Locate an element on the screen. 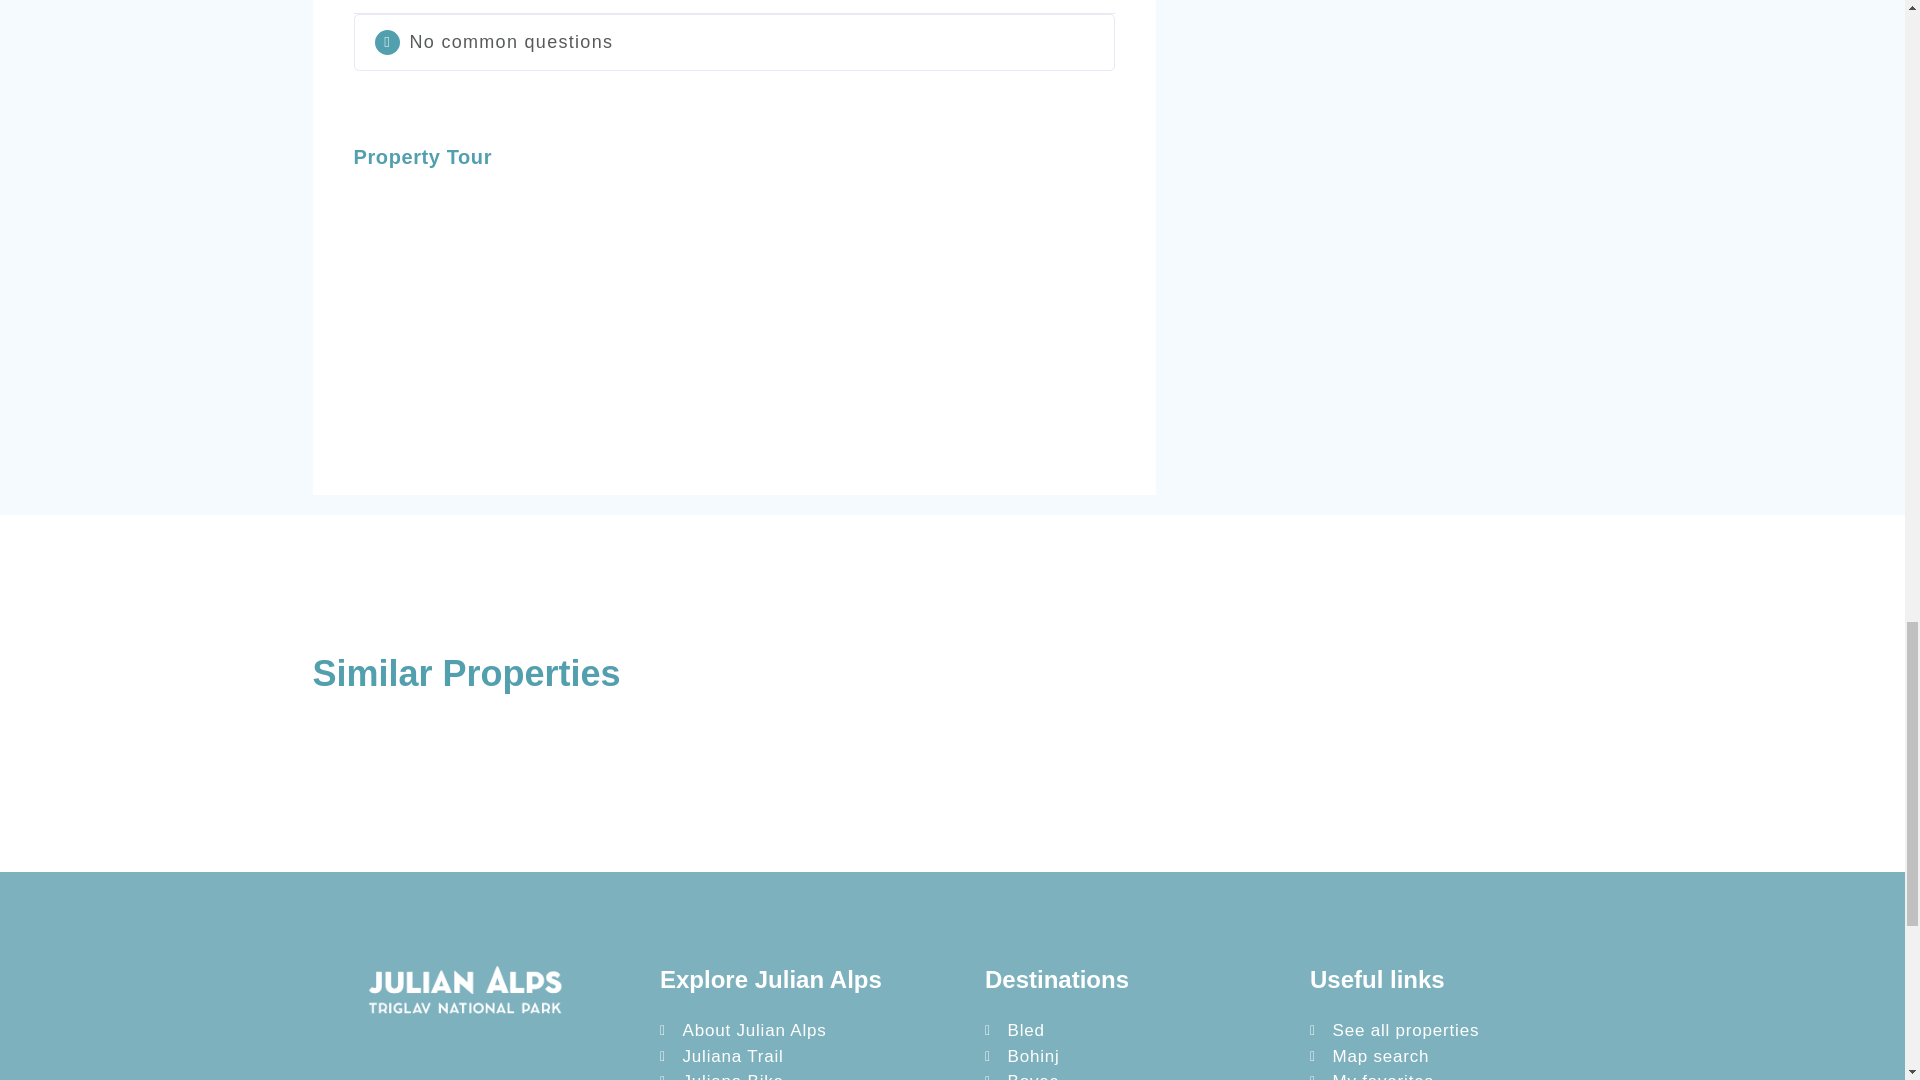 The height and width of the screenshot is (1080, 1920). Juliana Bike is located at coordinates (806, 1074).